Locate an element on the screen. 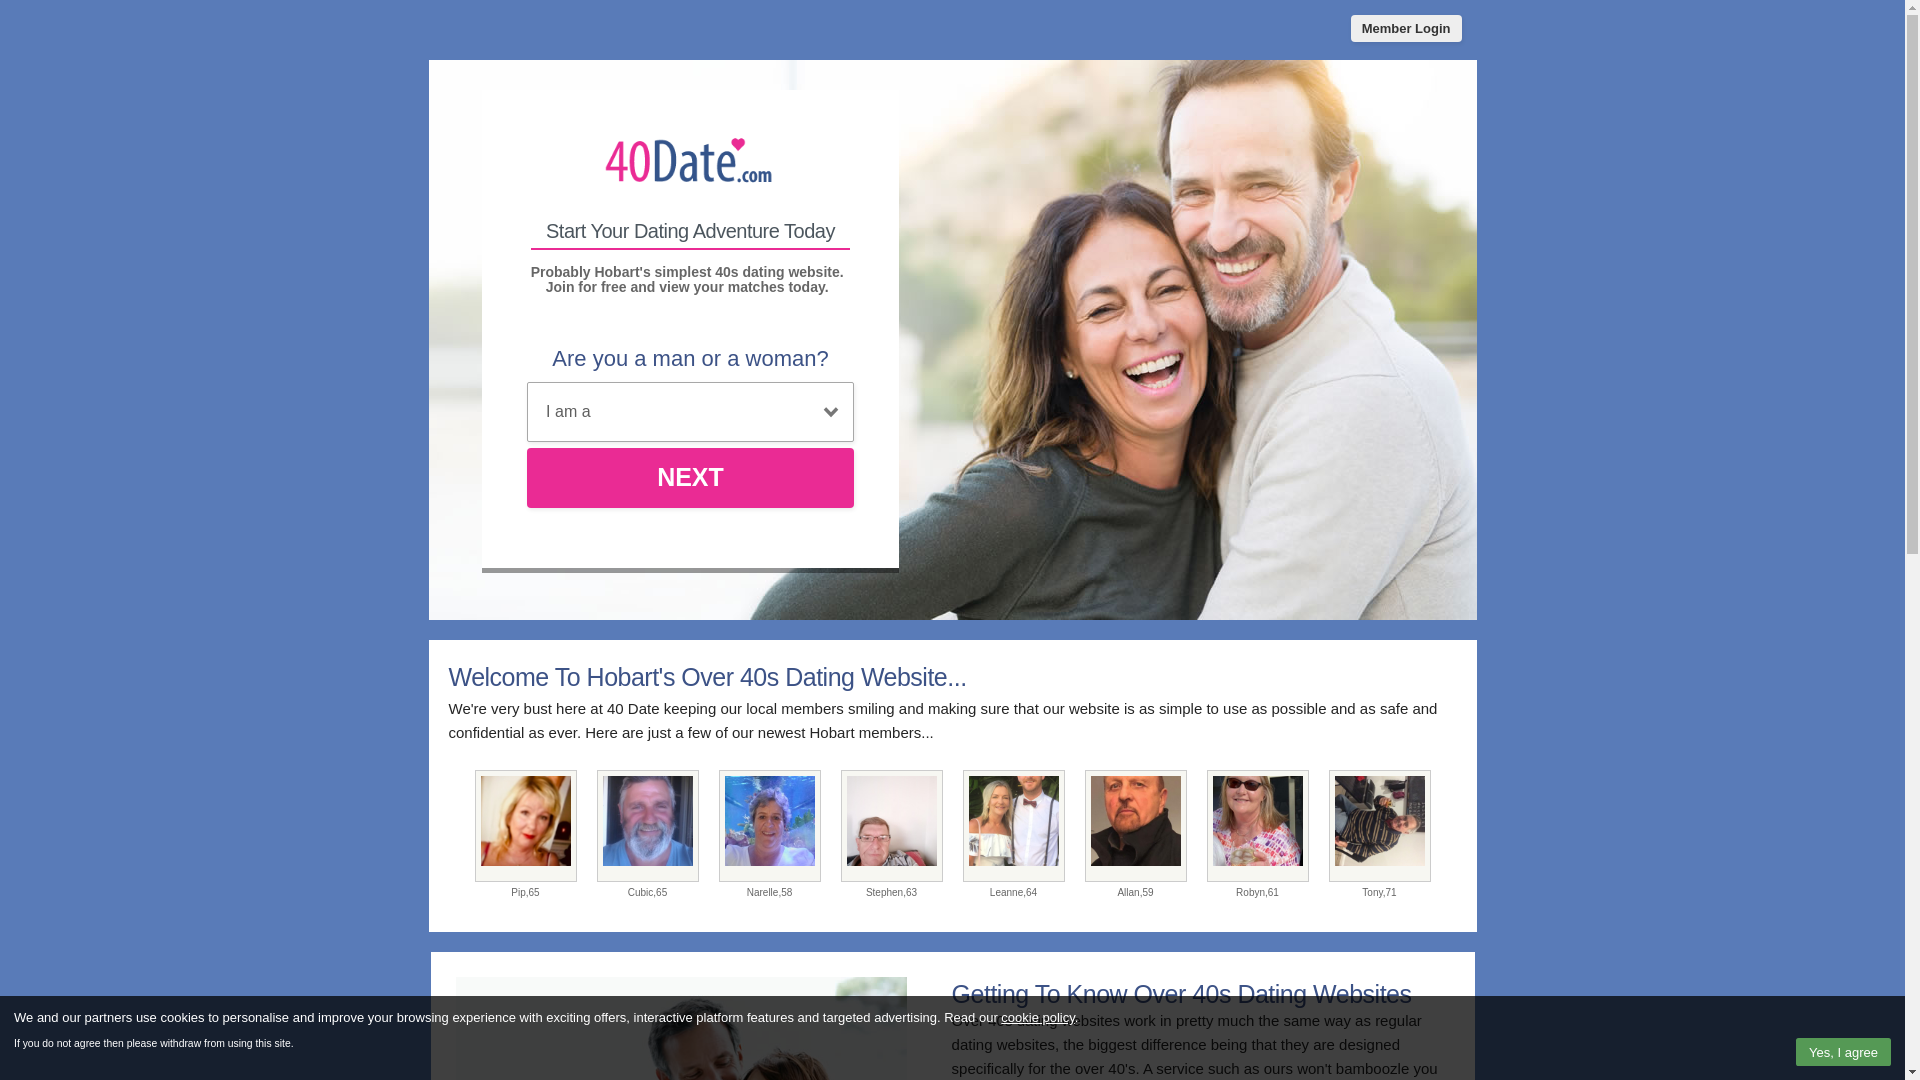 The height and width of the screenshot is (1080, 1920). Stephen, 63 from Mowbray, TAS is located at coordinates (891, 826).